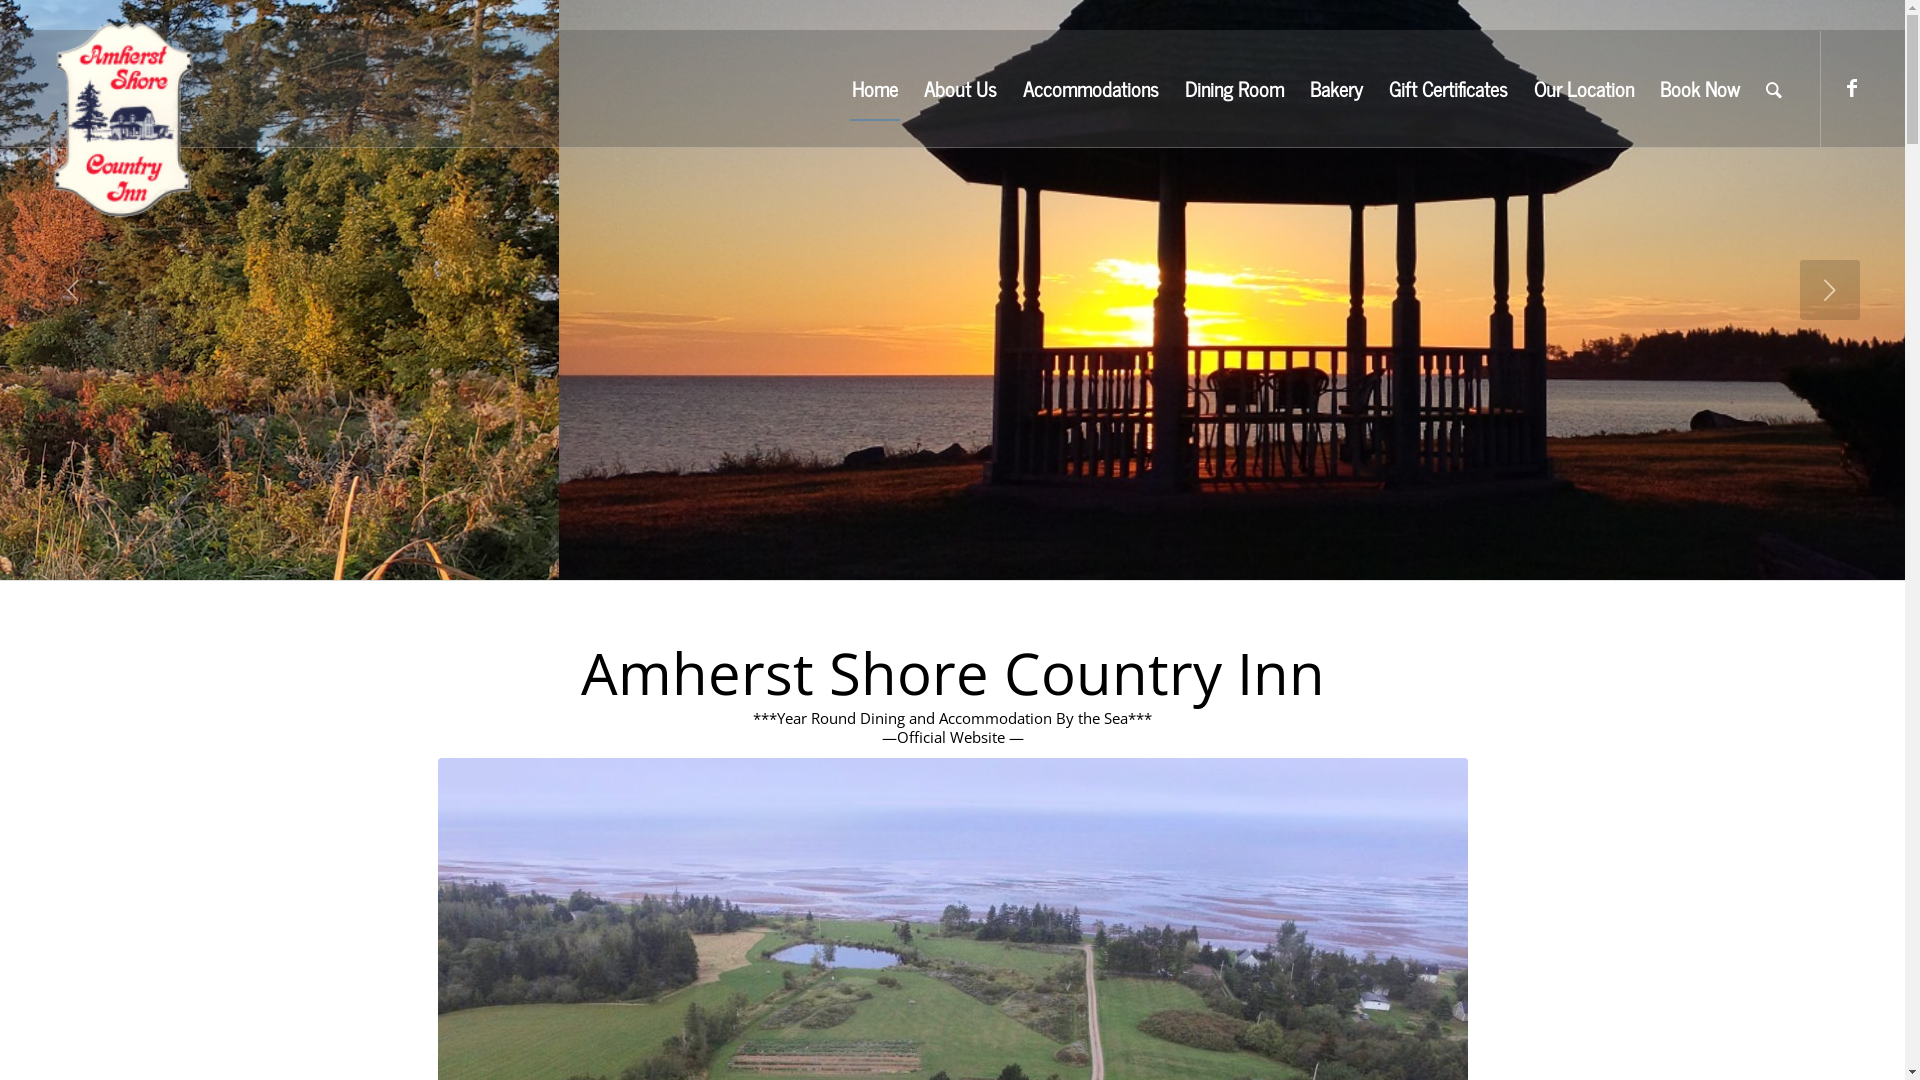 The height and width of the screenshot is (1080, 1920). Describe the element at coordinates (960, 89) in the screenshot. I see `About Us` at that location.